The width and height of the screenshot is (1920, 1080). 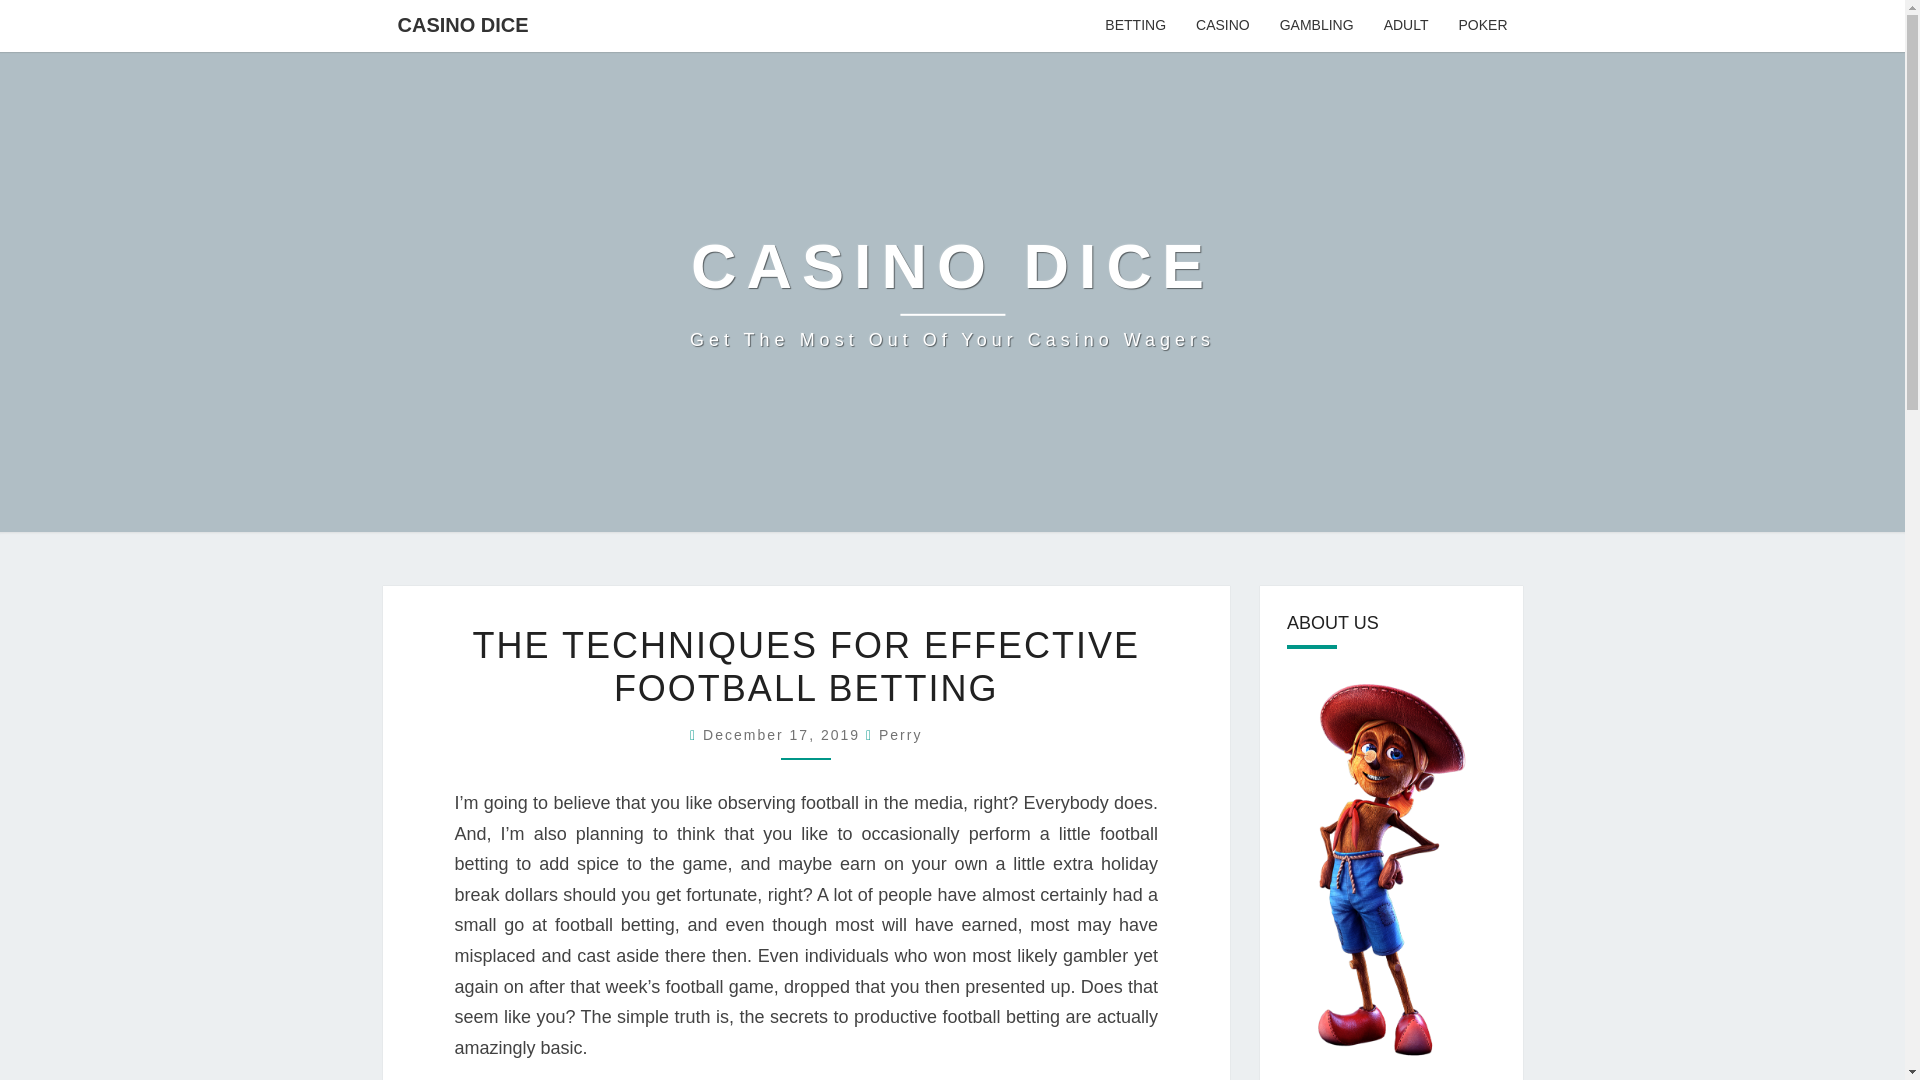 What do you see at coordinates (952, 292) in the screenshot?
I see `ADULT` at bounding box center [952, 292].